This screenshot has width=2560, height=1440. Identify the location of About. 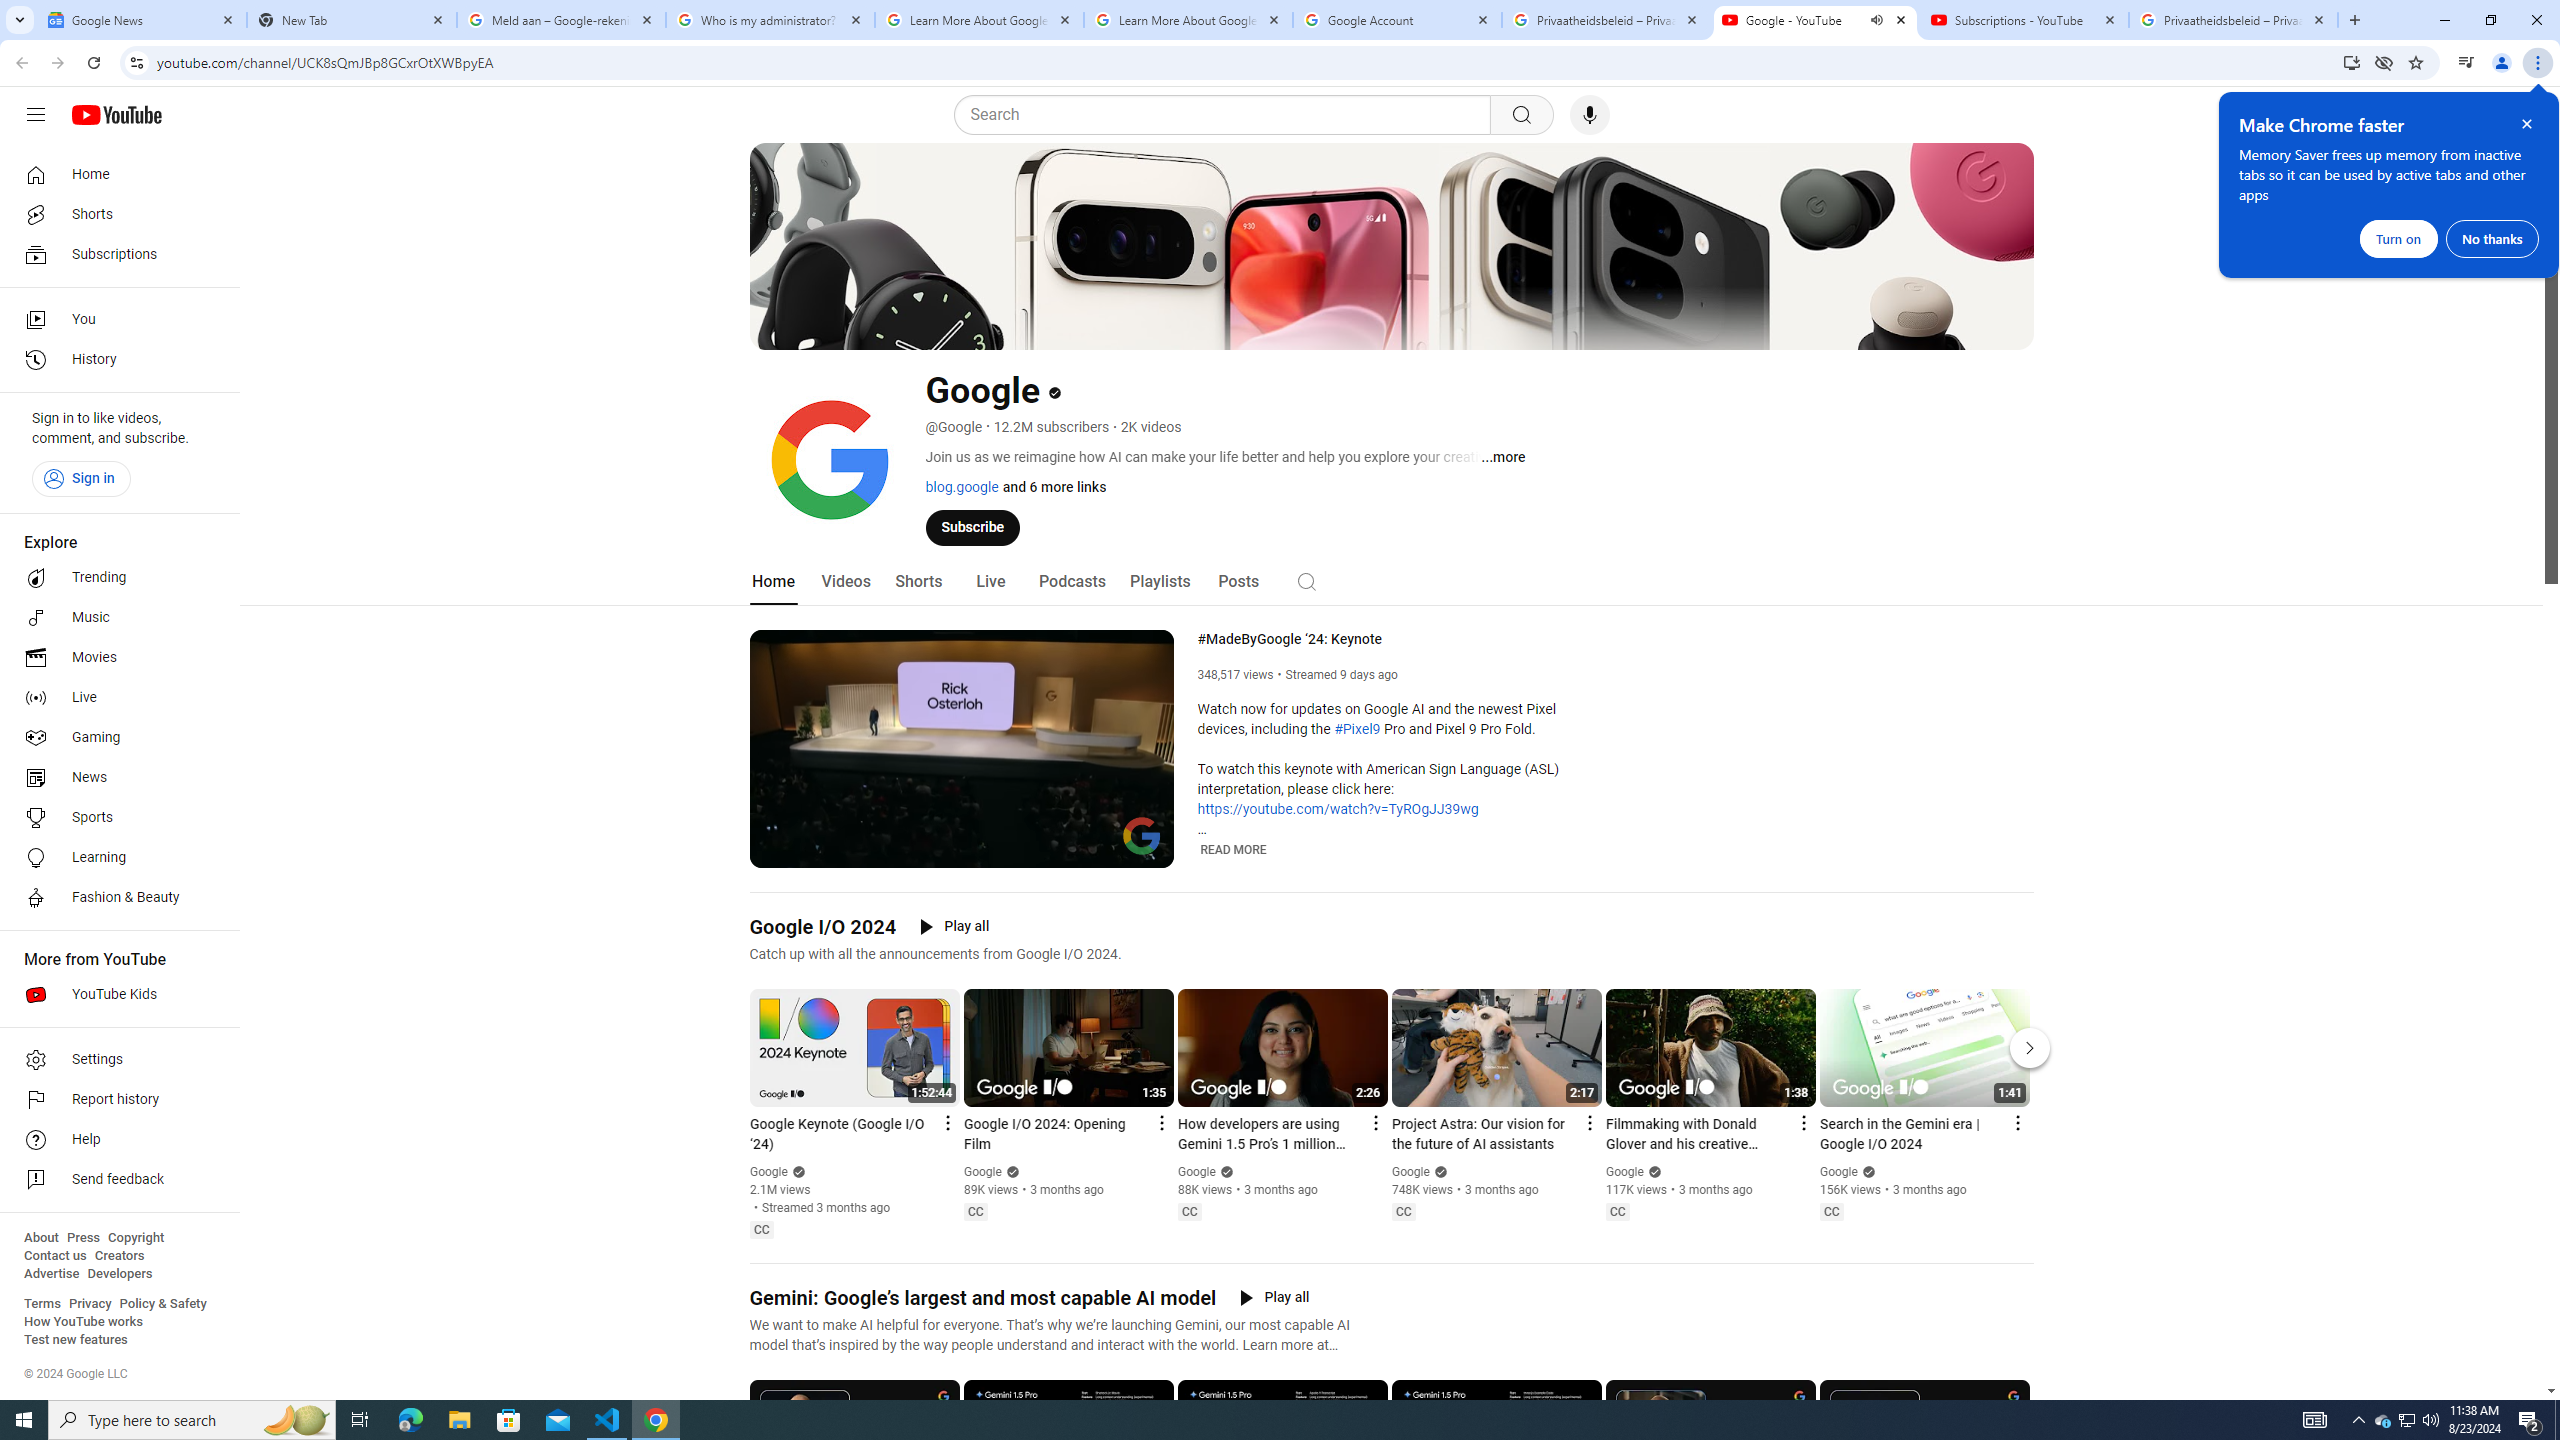
(40, 1238).